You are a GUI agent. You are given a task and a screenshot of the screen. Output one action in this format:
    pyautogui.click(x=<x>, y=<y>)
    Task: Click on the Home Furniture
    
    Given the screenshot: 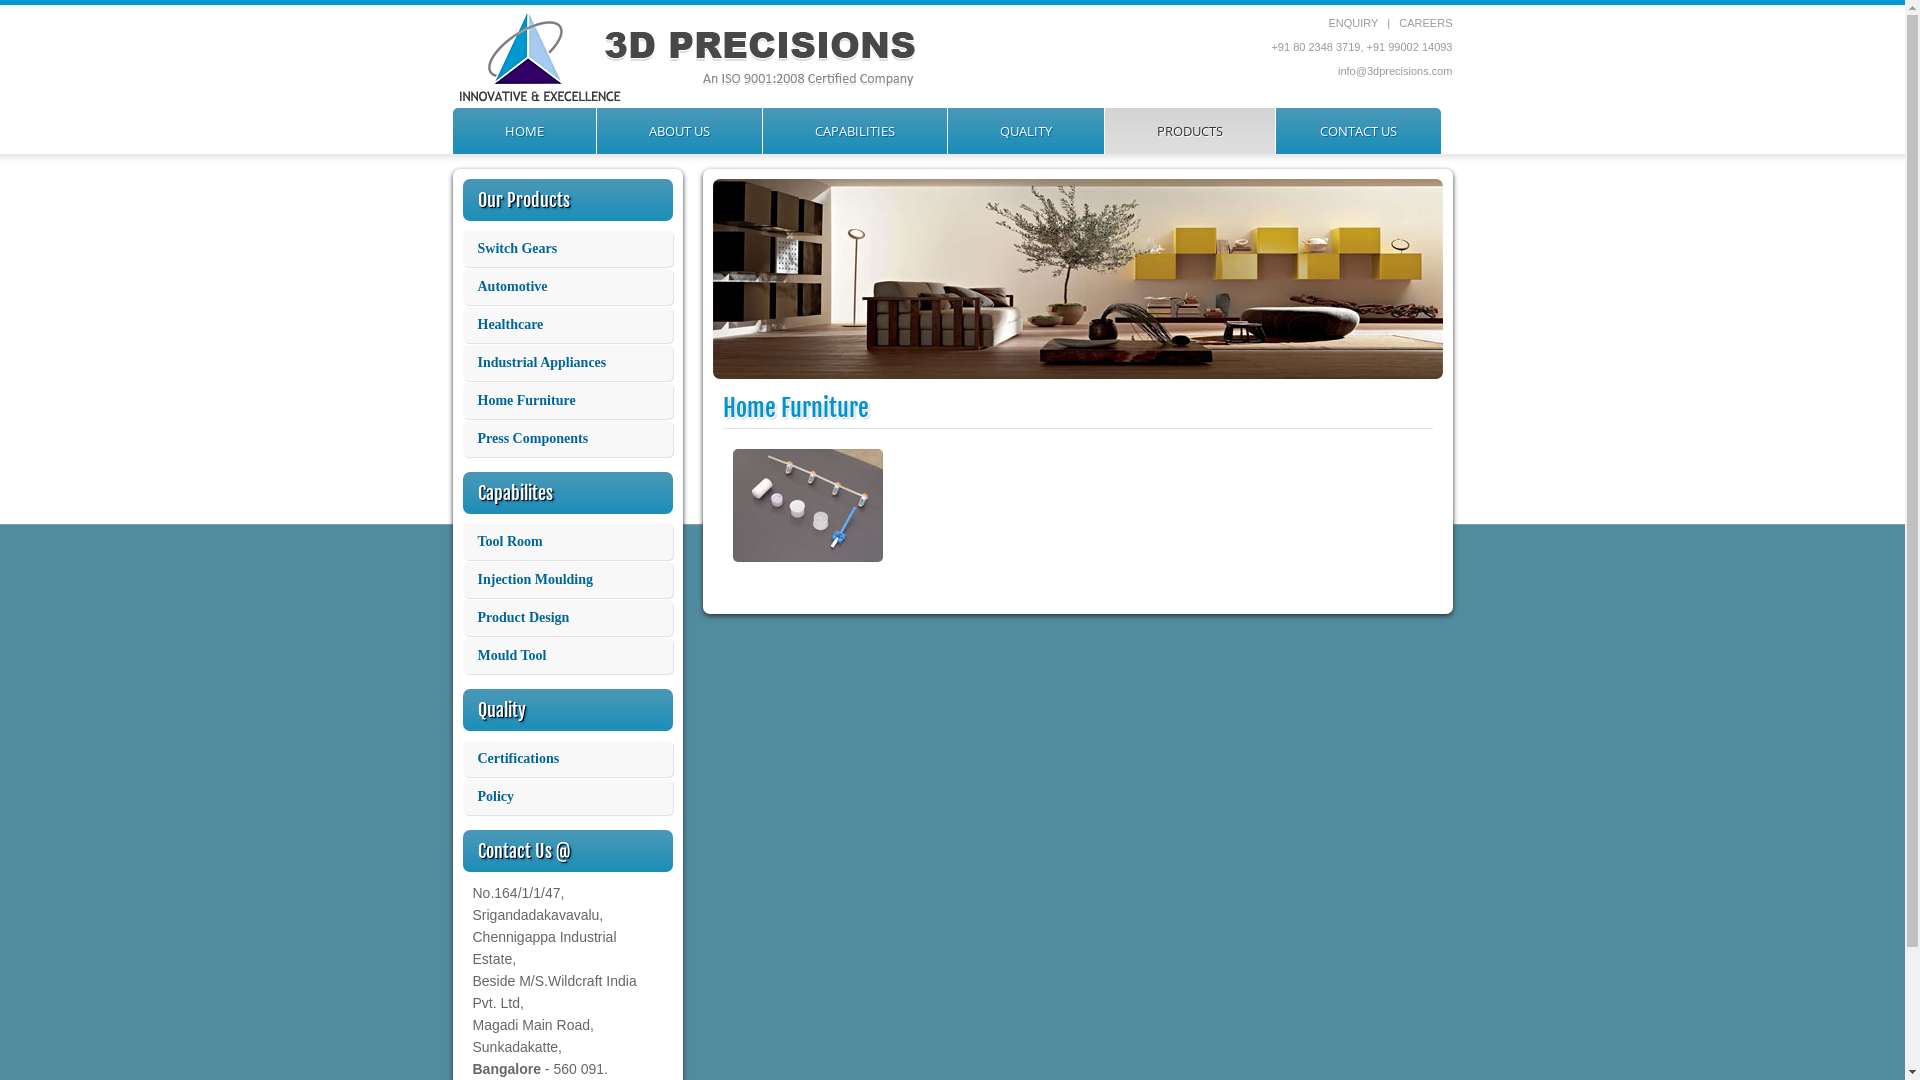 What is the action you would take?
    pyautogui.click(x=567, y=401)
    